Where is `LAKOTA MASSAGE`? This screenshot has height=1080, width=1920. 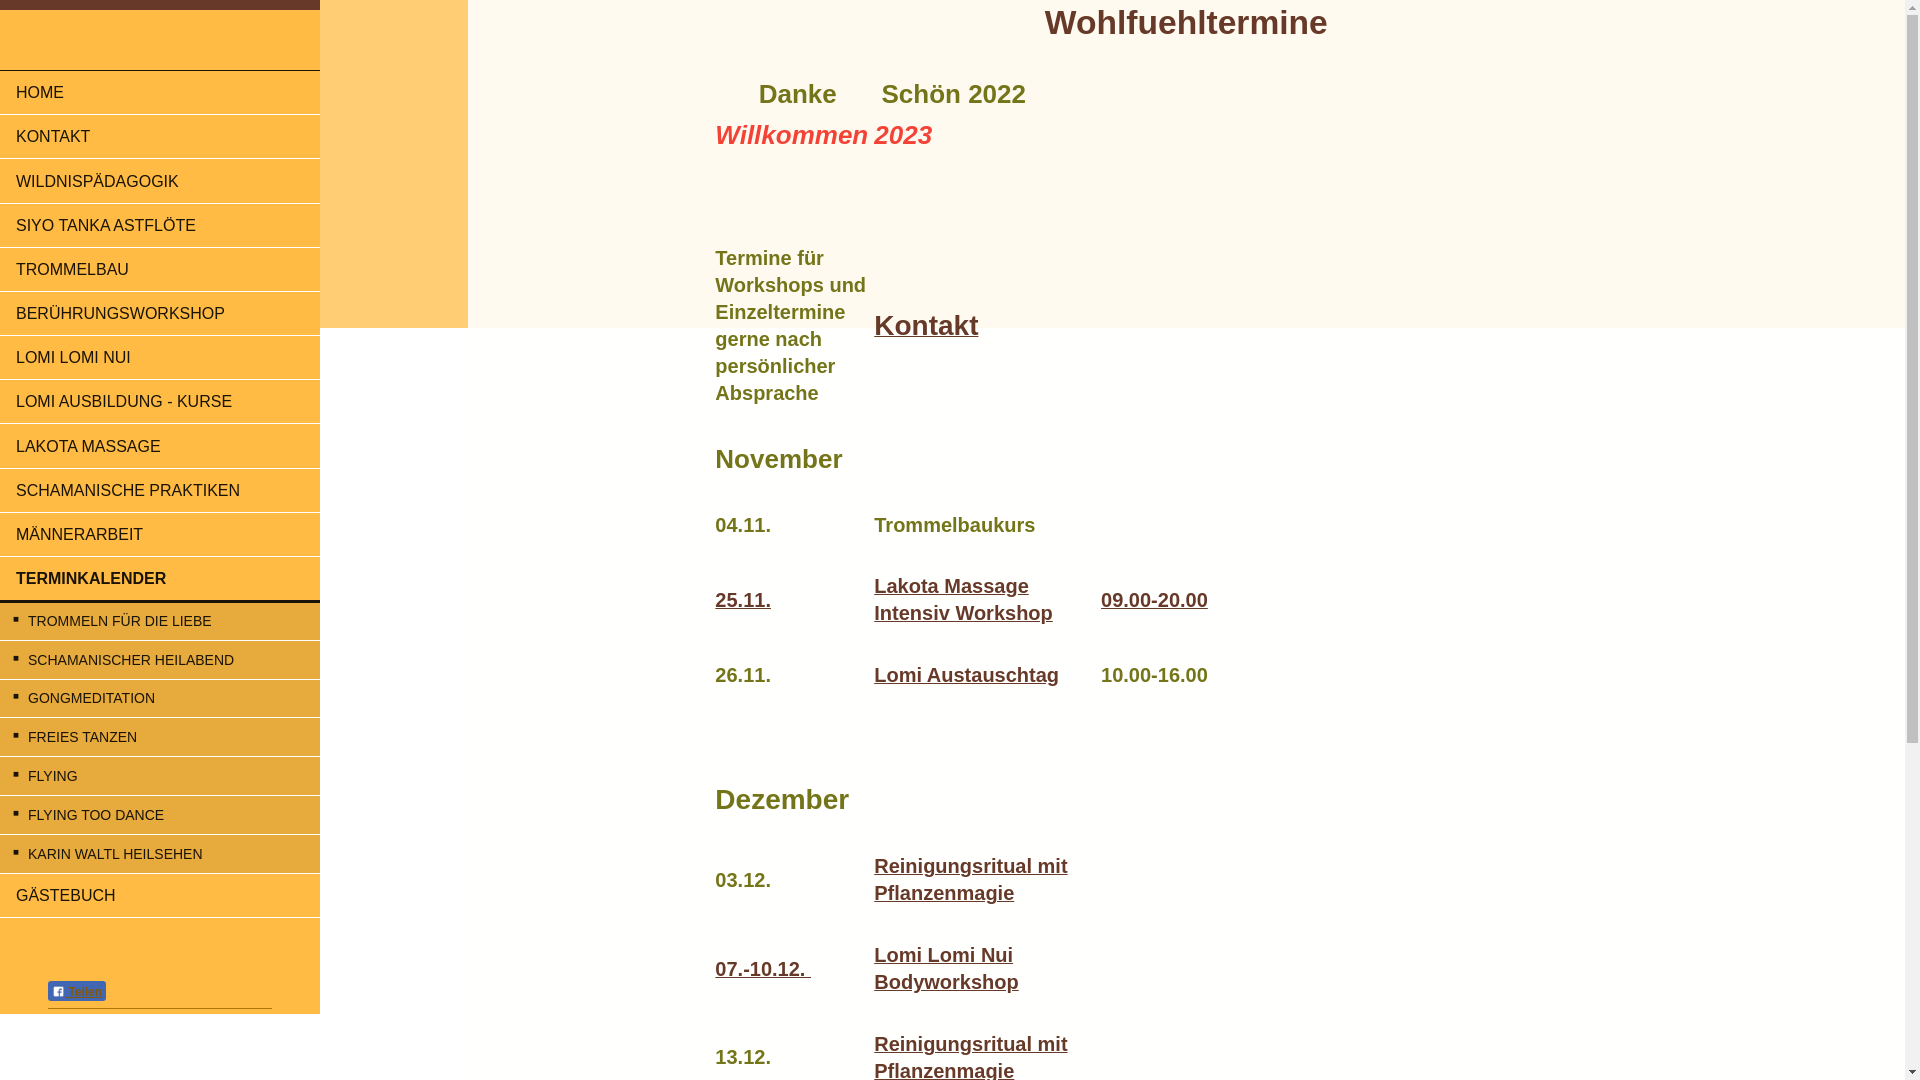 LAKOTA MASSAGE is located at coordinates (160, 446).